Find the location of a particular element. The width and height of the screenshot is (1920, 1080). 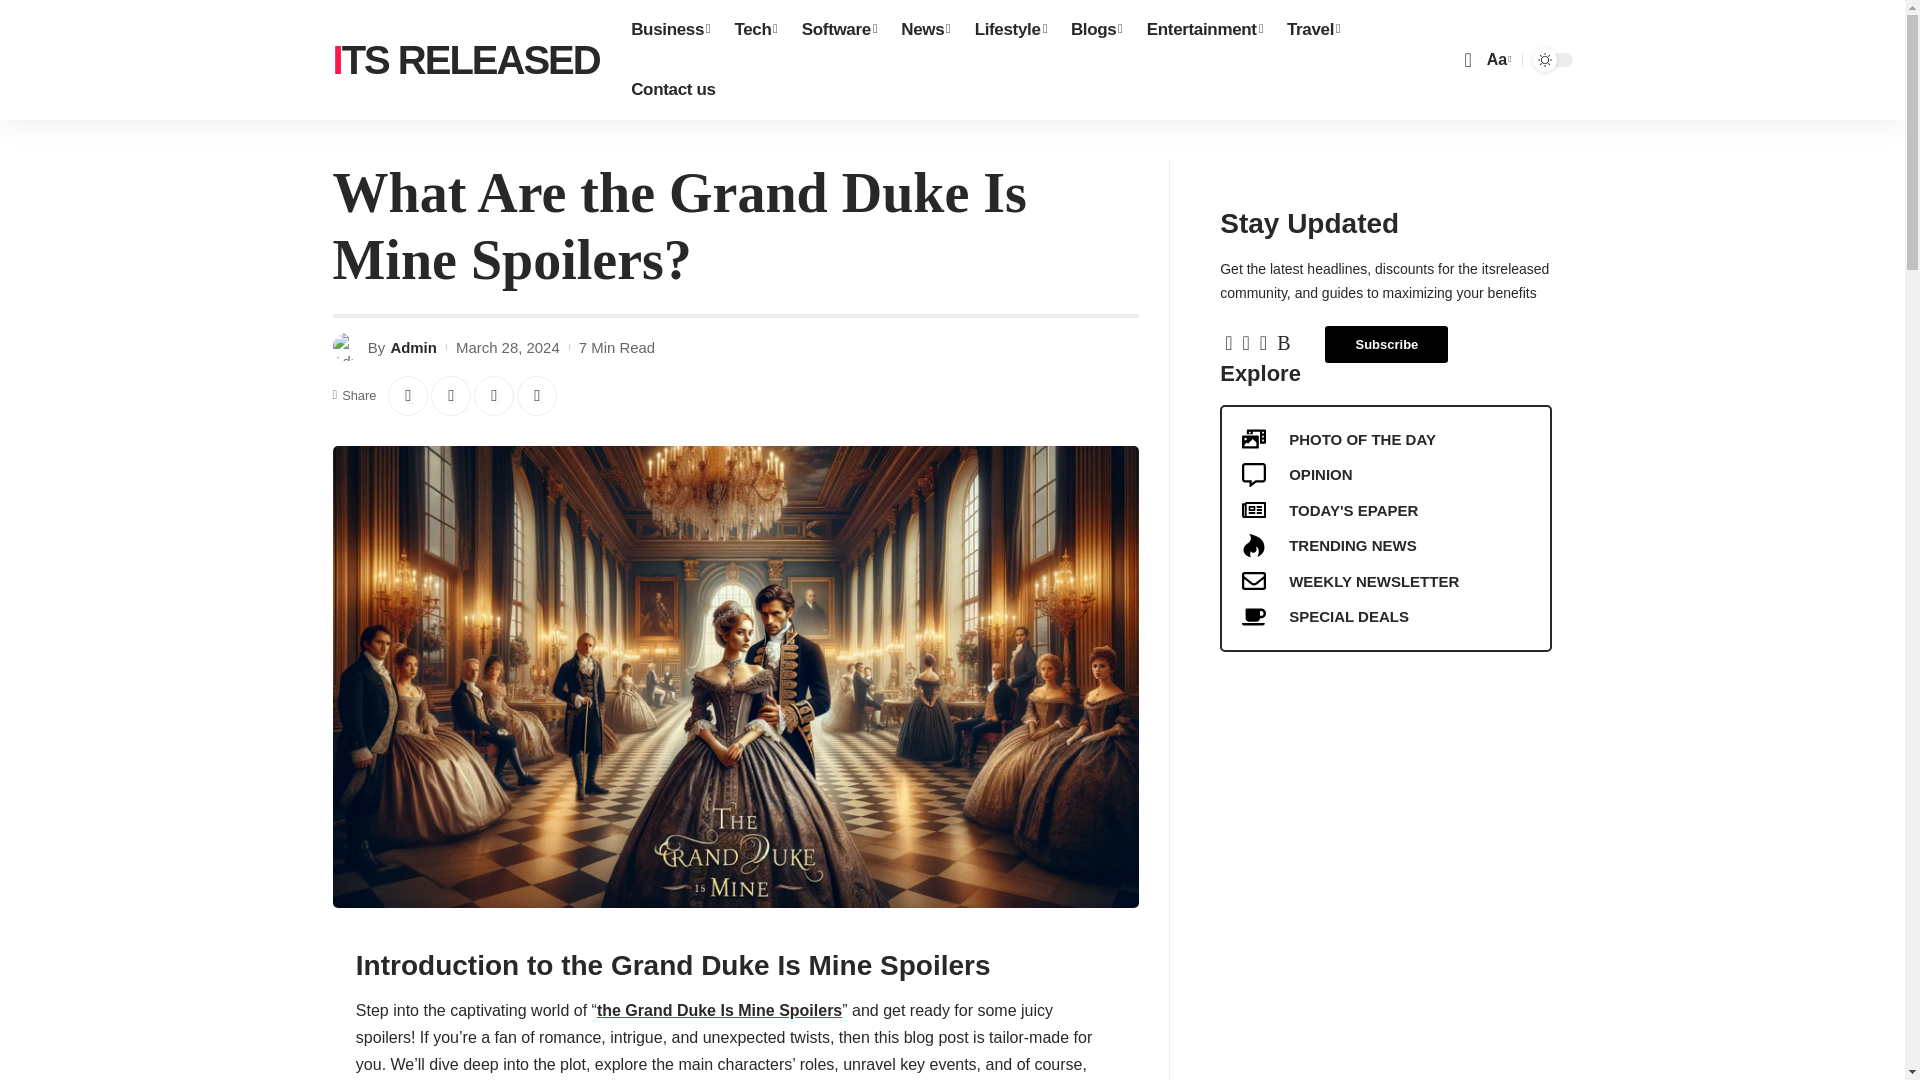

Software is located at coordinates (838, 30).